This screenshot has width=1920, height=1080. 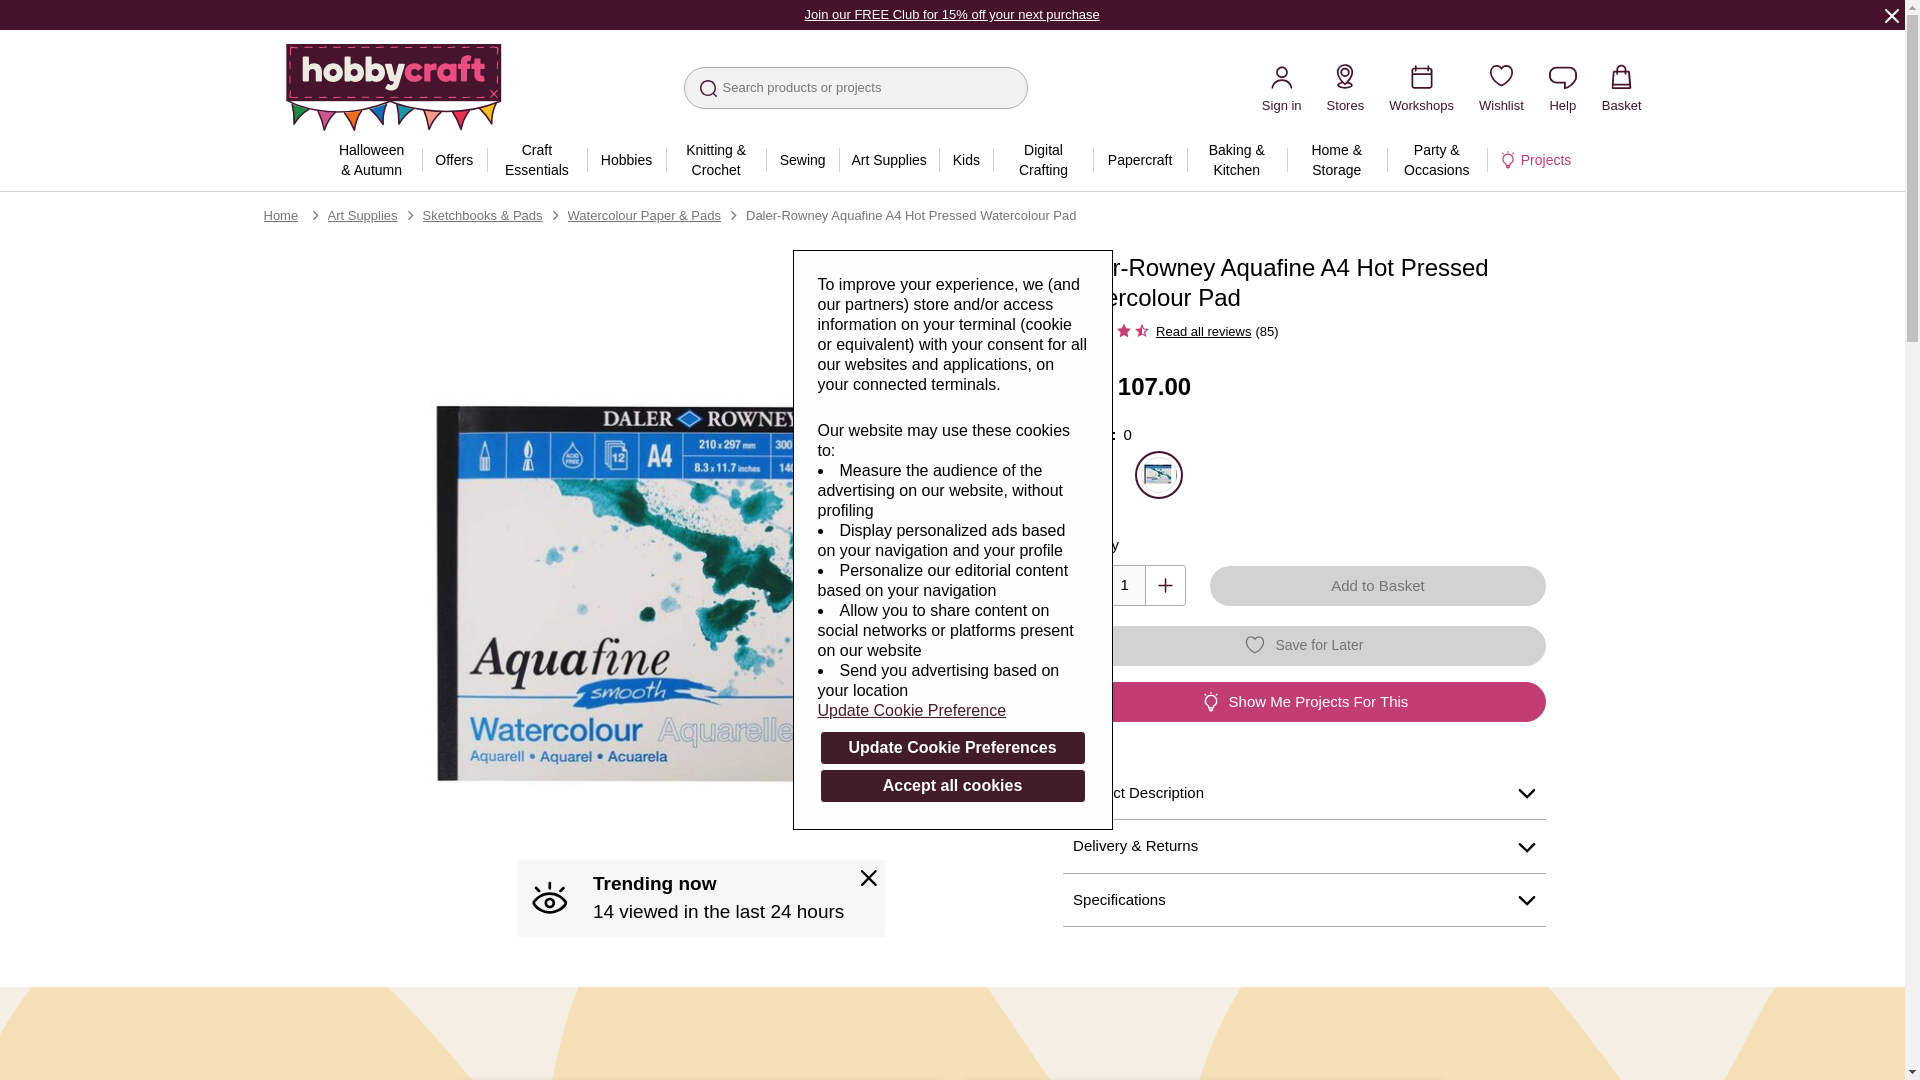 I want to click on Search products or projects, so click(x=855, y=88).